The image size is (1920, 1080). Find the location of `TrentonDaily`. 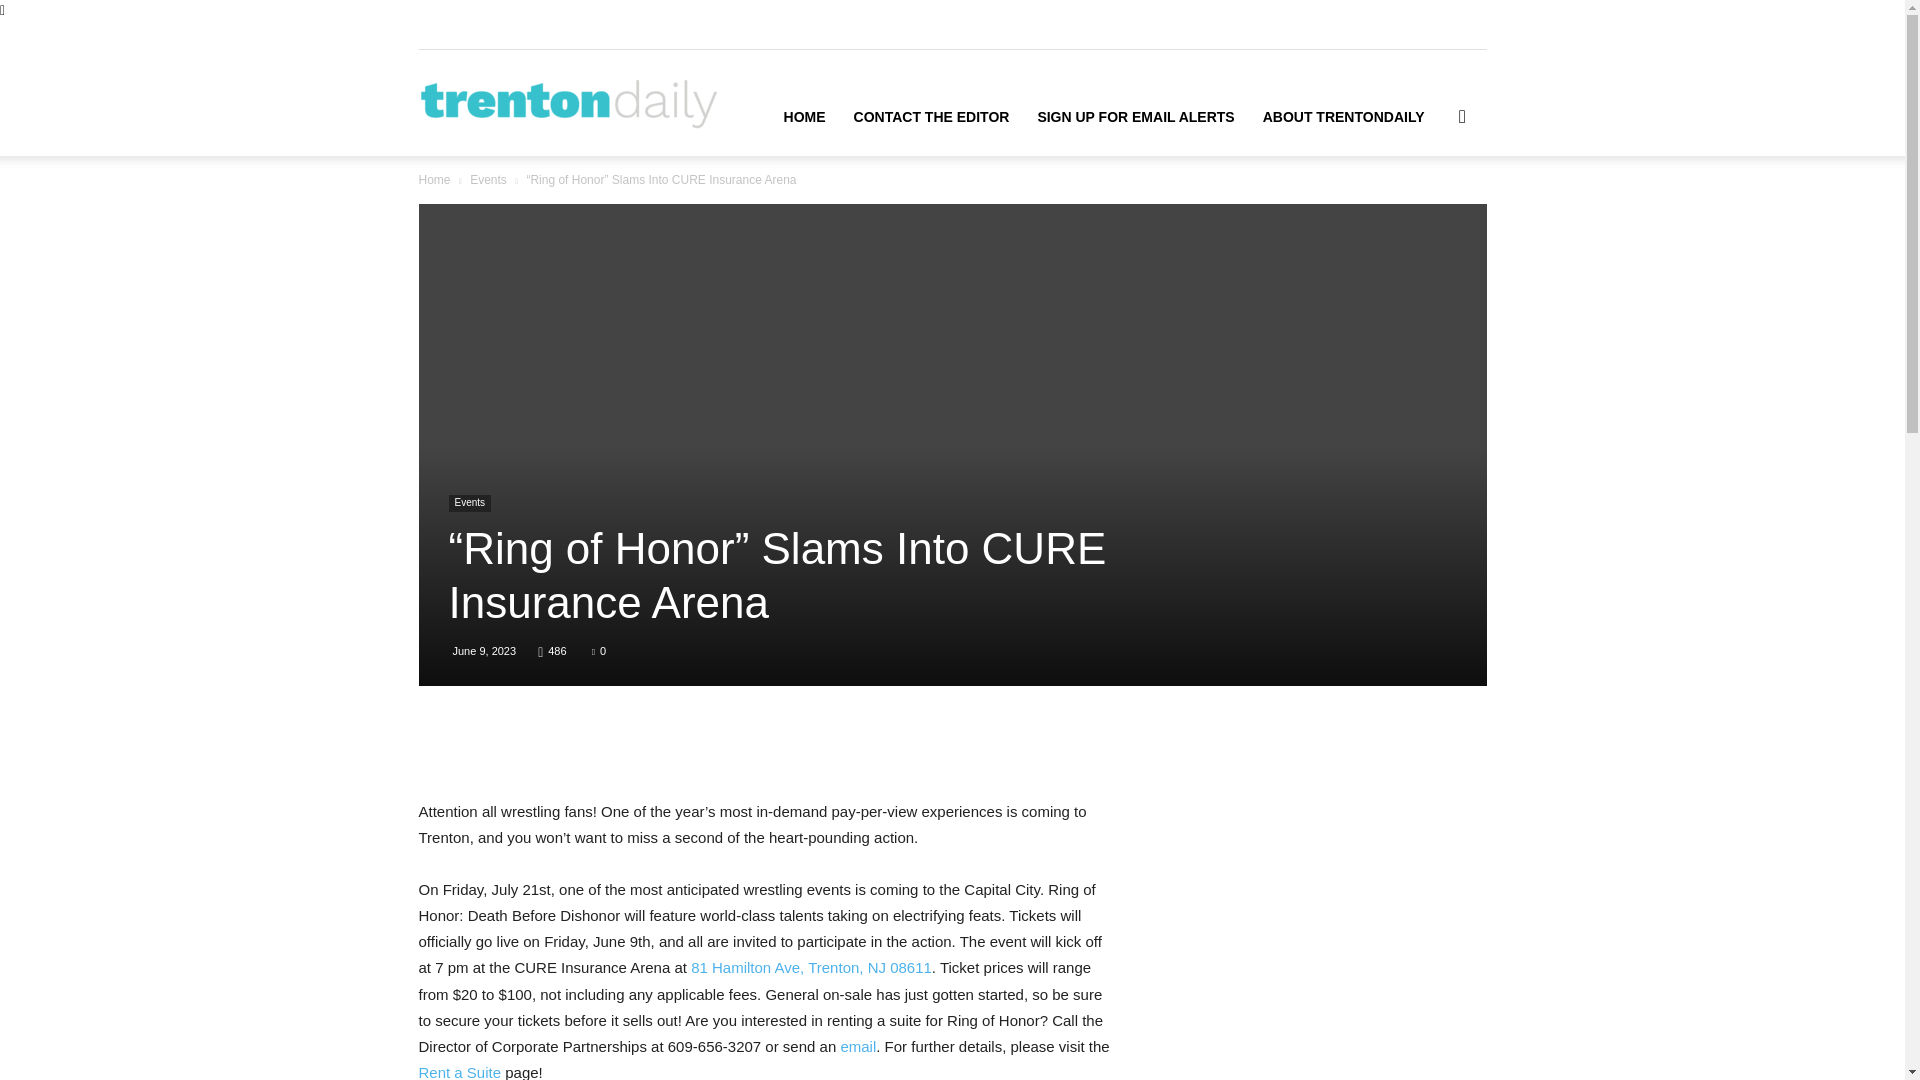

TrentonDaily is located at coordinates (568, 103).